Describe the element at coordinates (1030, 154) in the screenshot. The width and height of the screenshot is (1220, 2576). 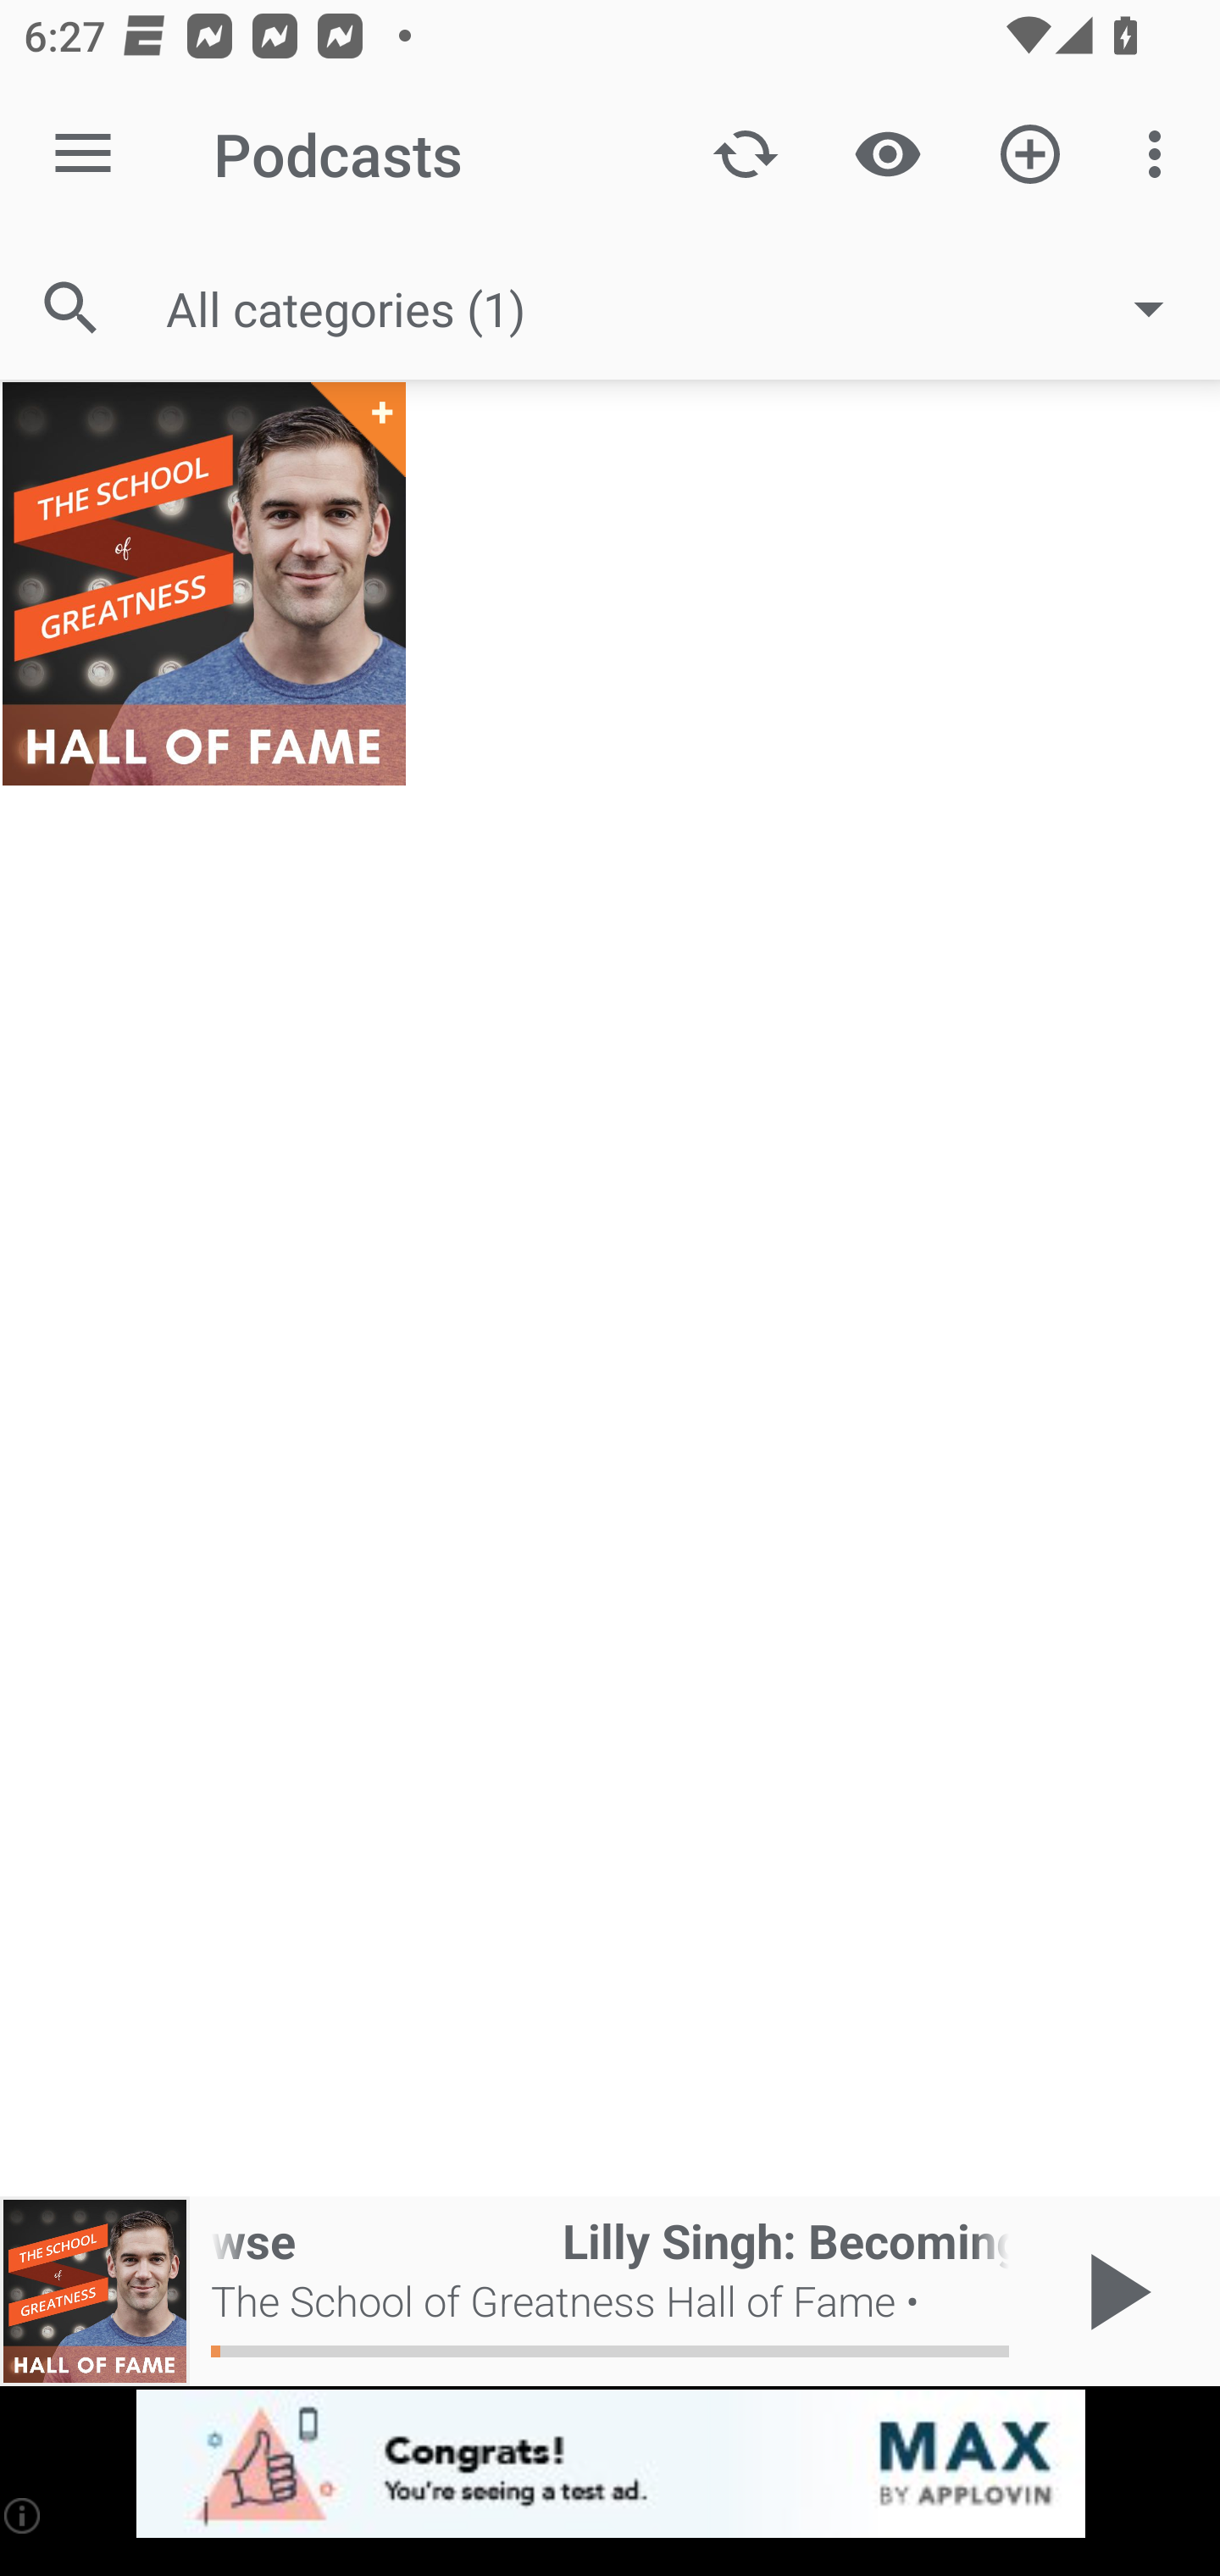
I see `Add new Podcast` at that location.